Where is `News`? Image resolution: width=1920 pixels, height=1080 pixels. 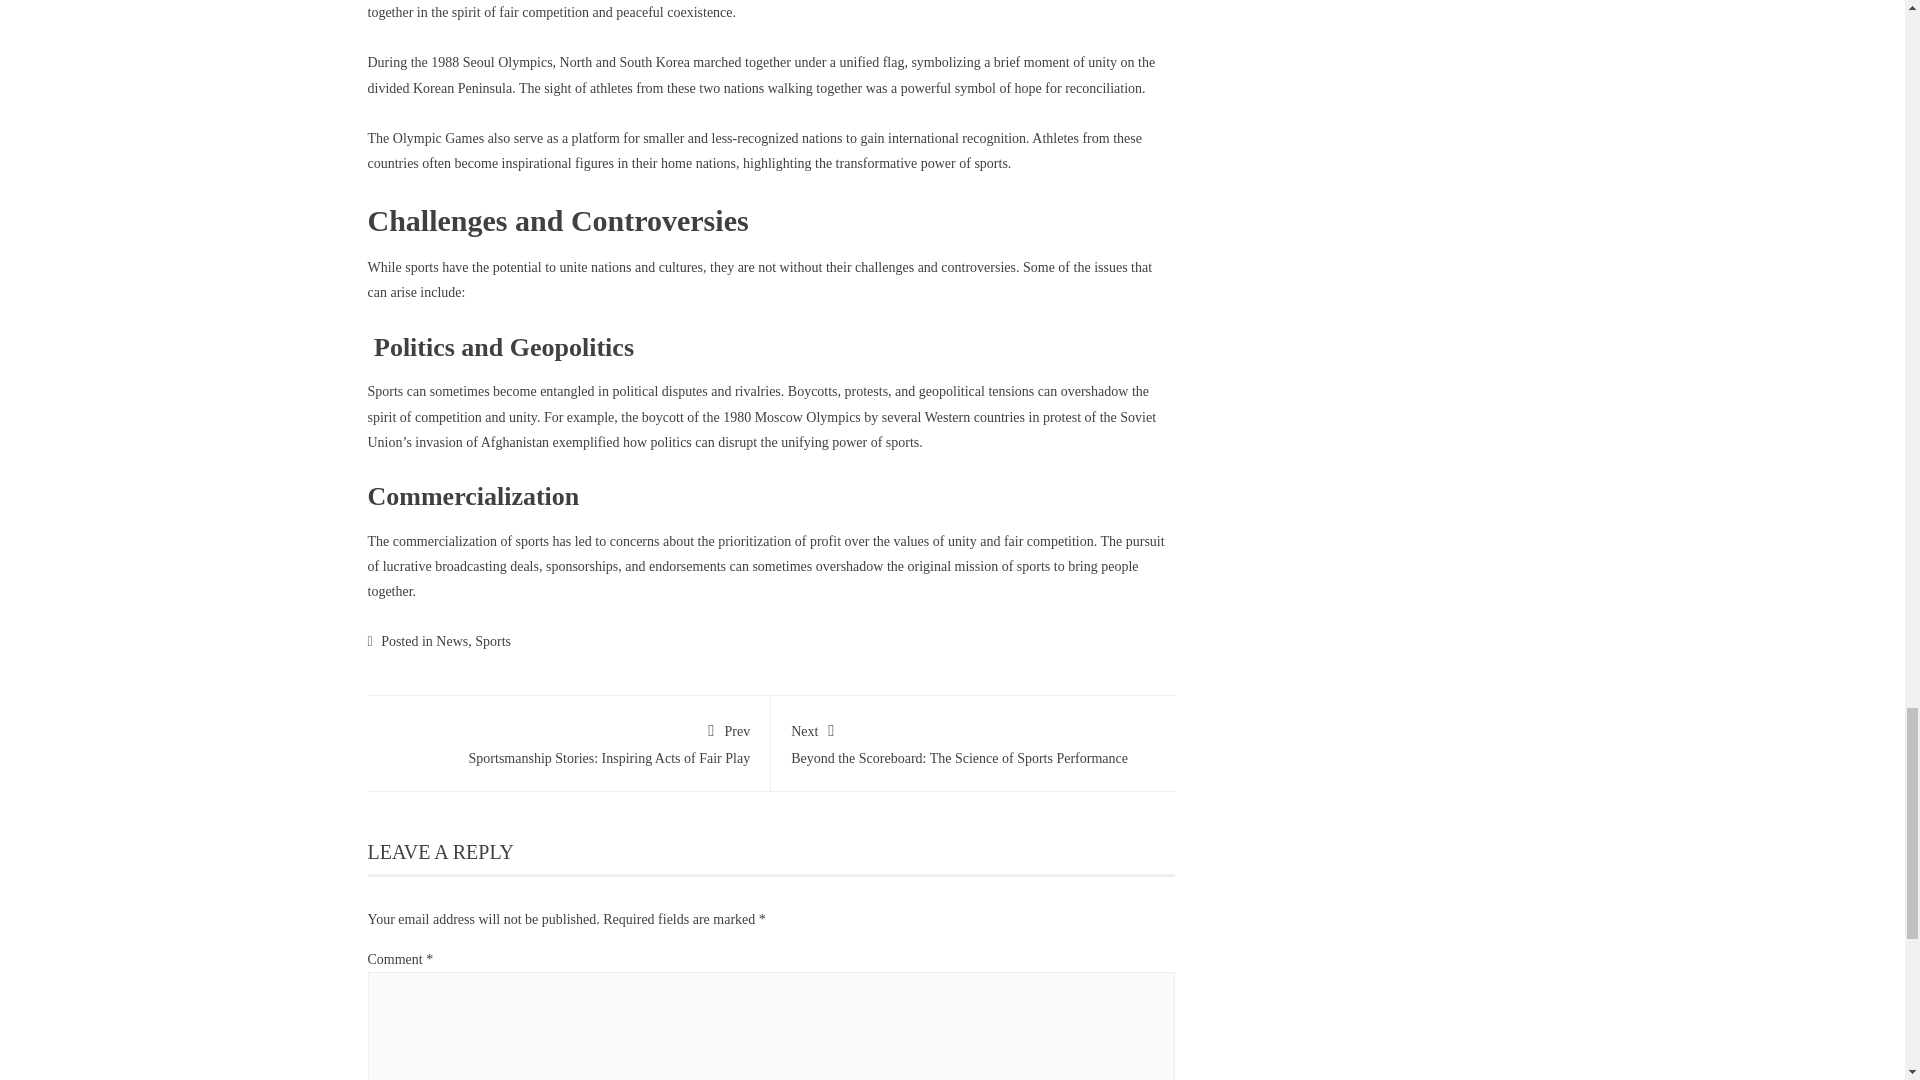
News is located at coordinates (492, 641).